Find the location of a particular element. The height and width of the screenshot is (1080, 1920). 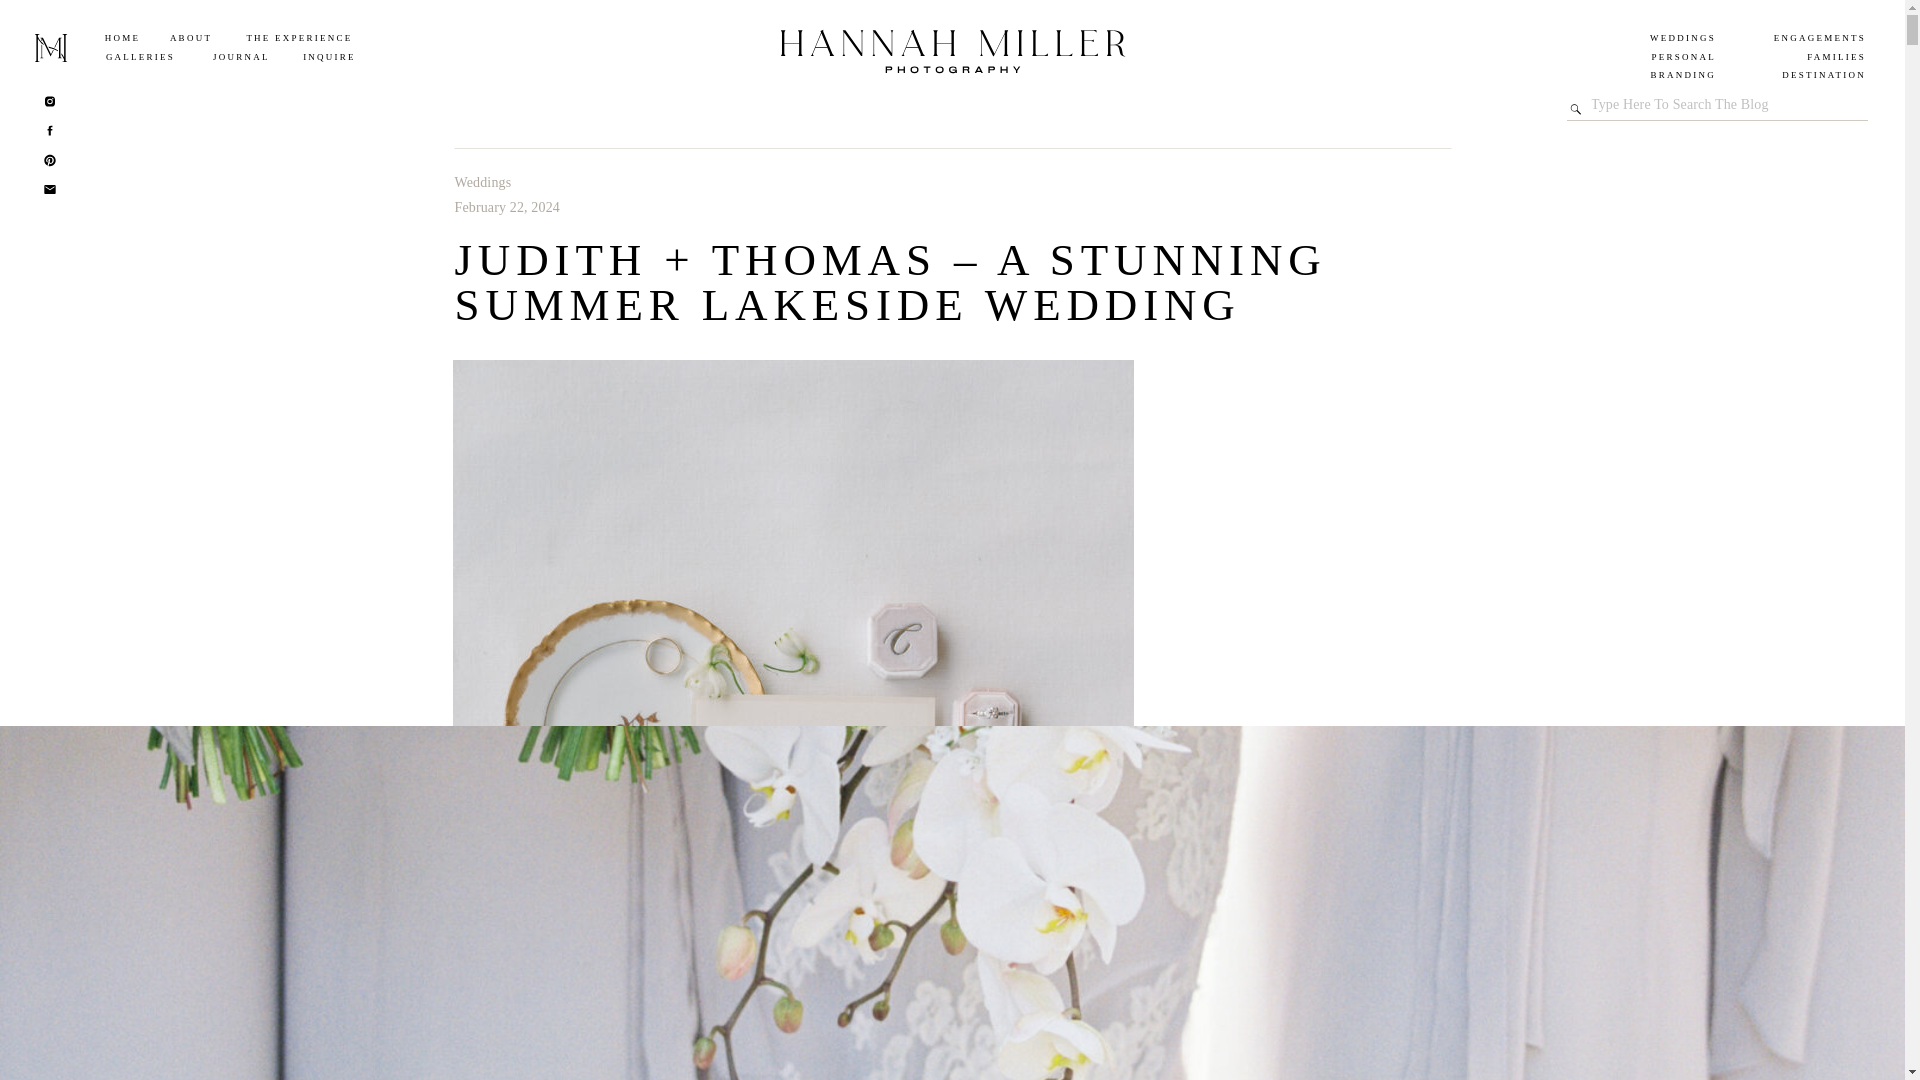

WEDDINGS is located at coordinates (1641, 39).